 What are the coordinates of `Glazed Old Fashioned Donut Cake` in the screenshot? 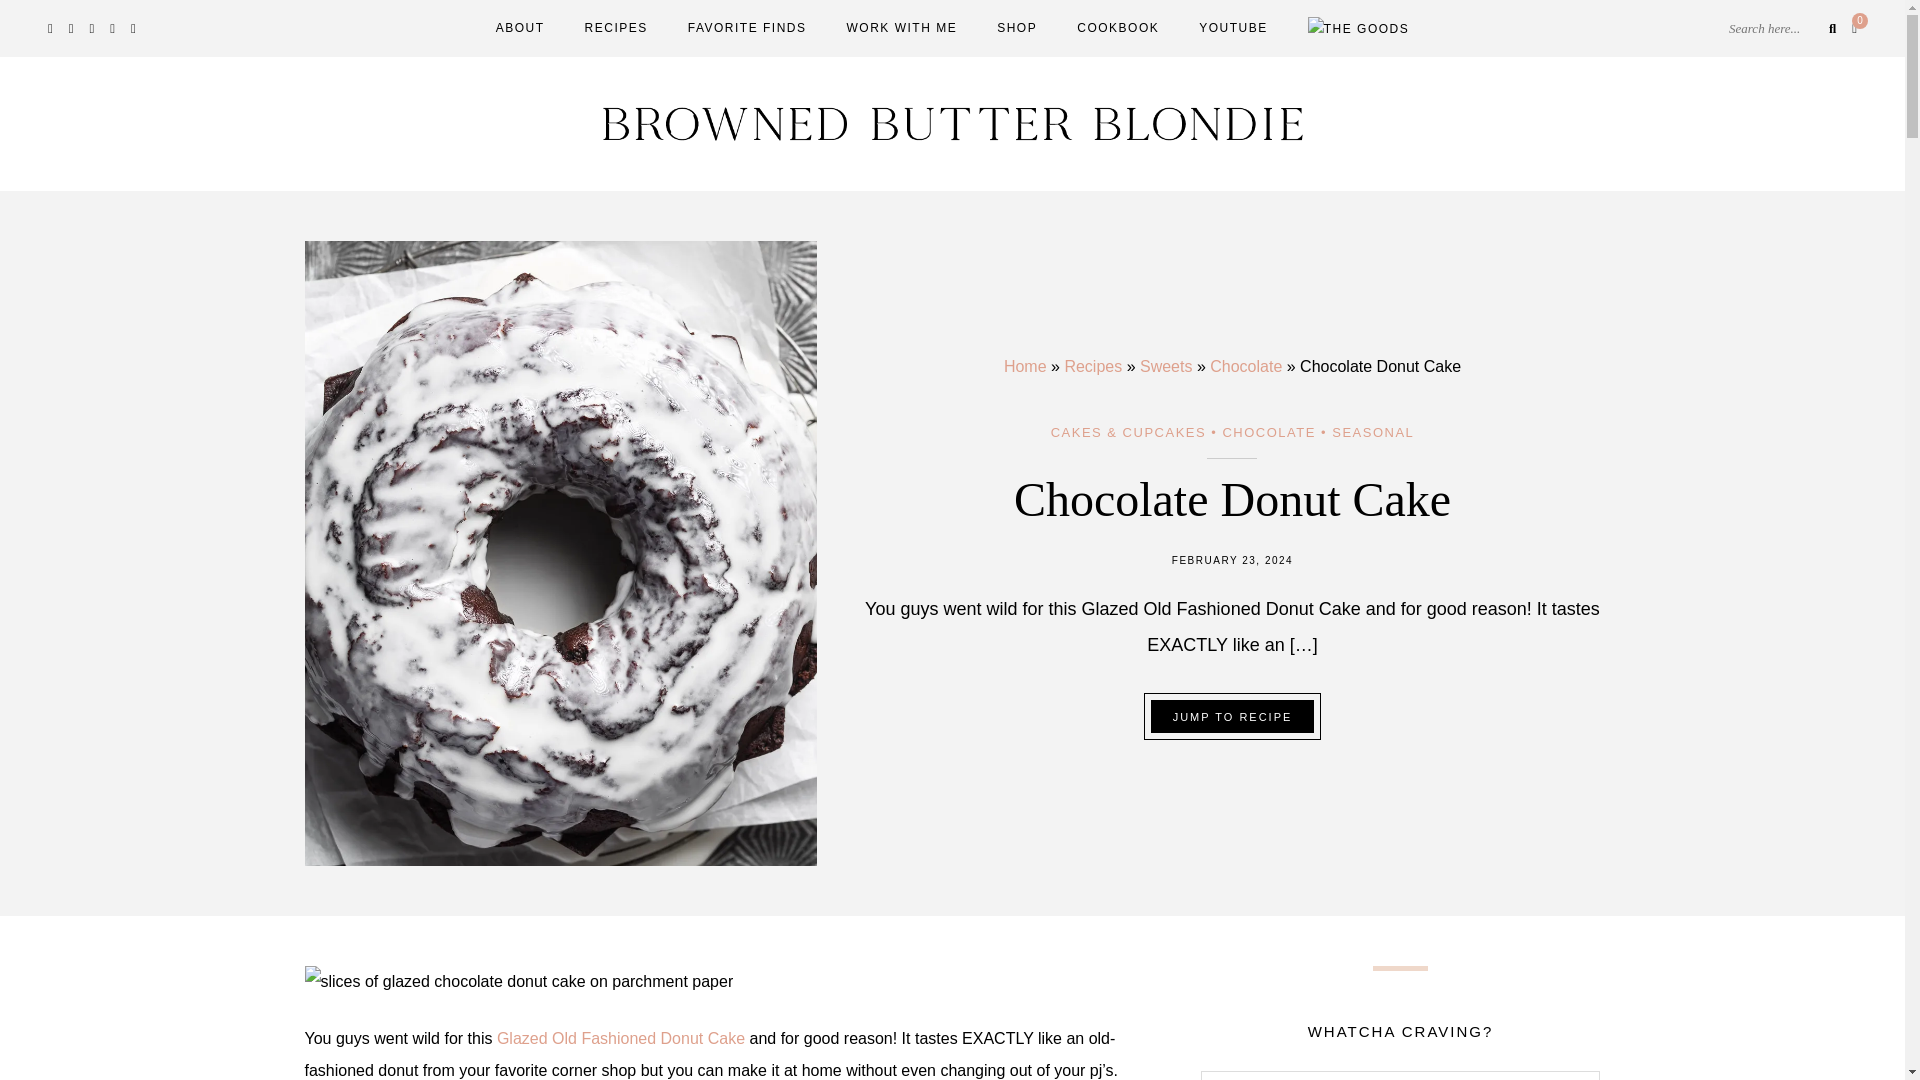 It's located at (624, 1038).